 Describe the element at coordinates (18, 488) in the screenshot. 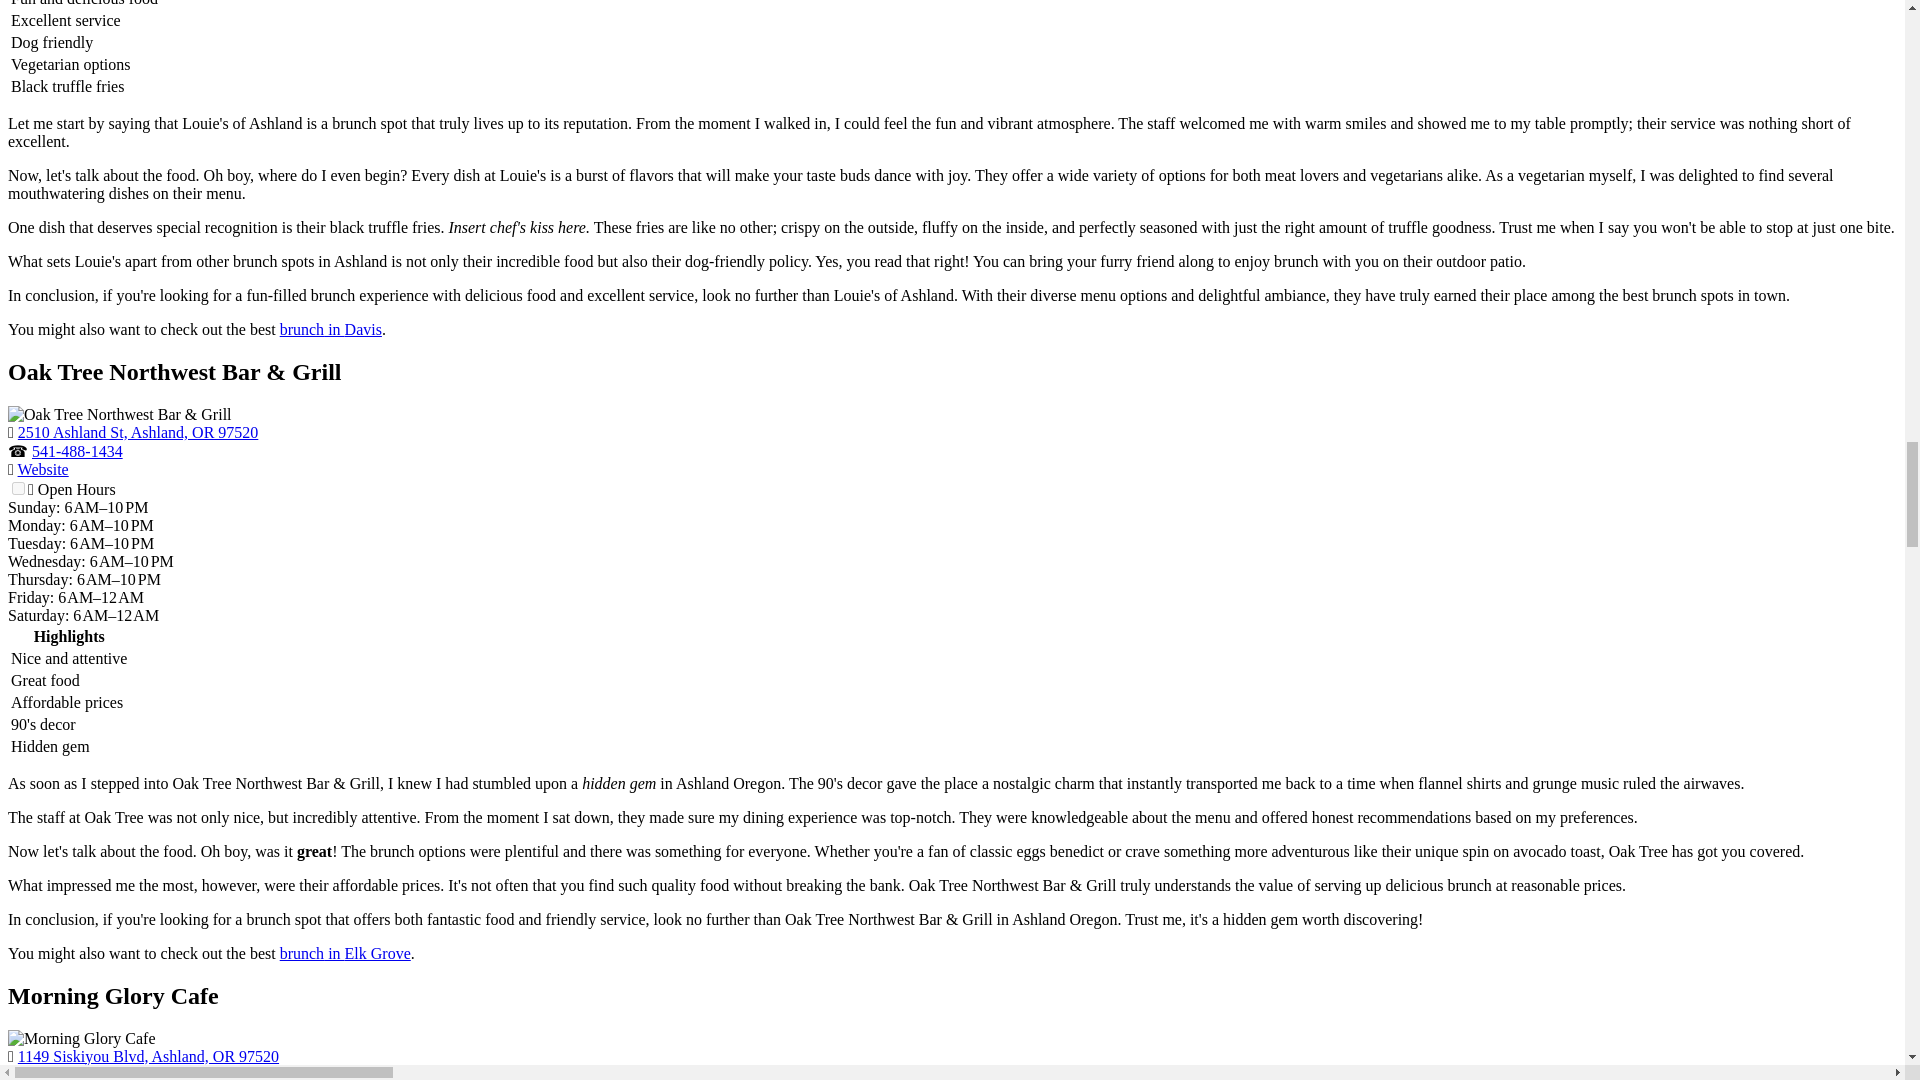

I see `on` at that location.